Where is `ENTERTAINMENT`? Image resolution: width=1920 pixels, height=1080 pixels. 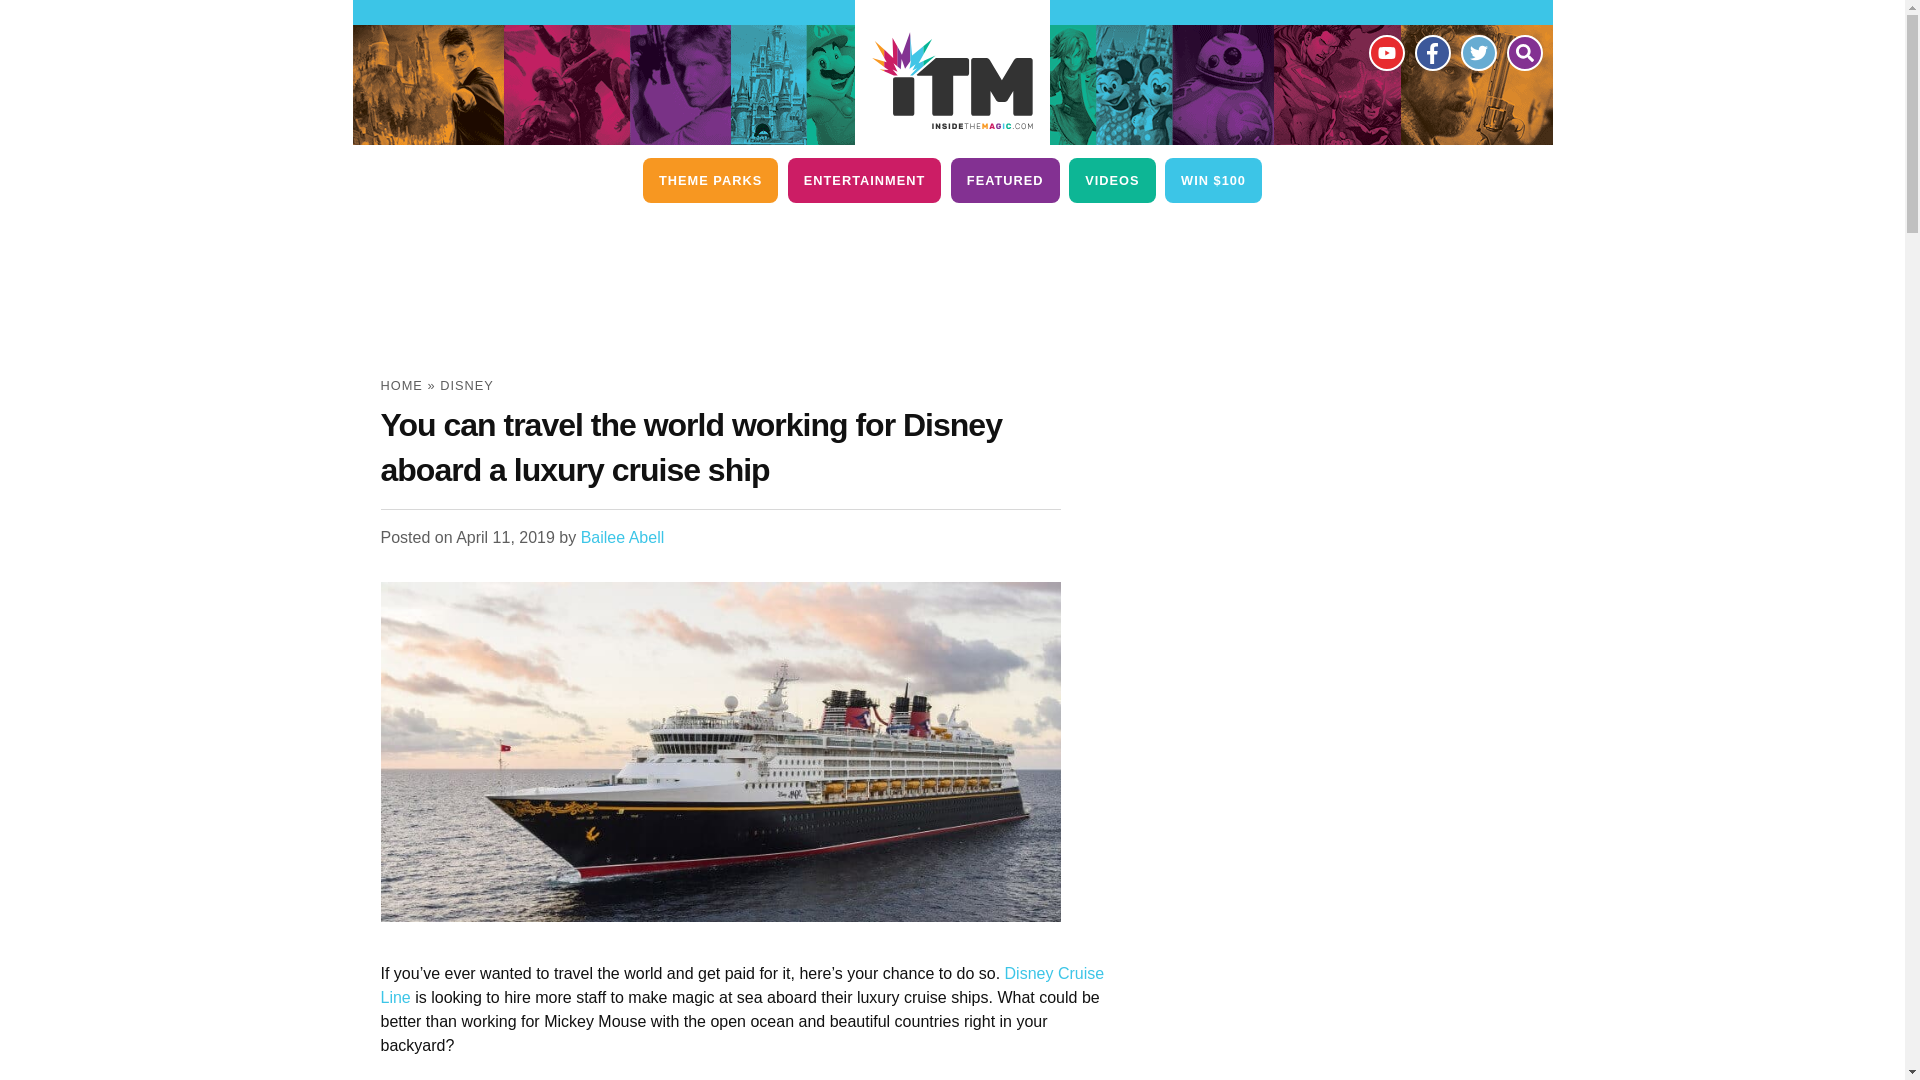
ENTERTAINMENT is located at coordinates (864, 180).